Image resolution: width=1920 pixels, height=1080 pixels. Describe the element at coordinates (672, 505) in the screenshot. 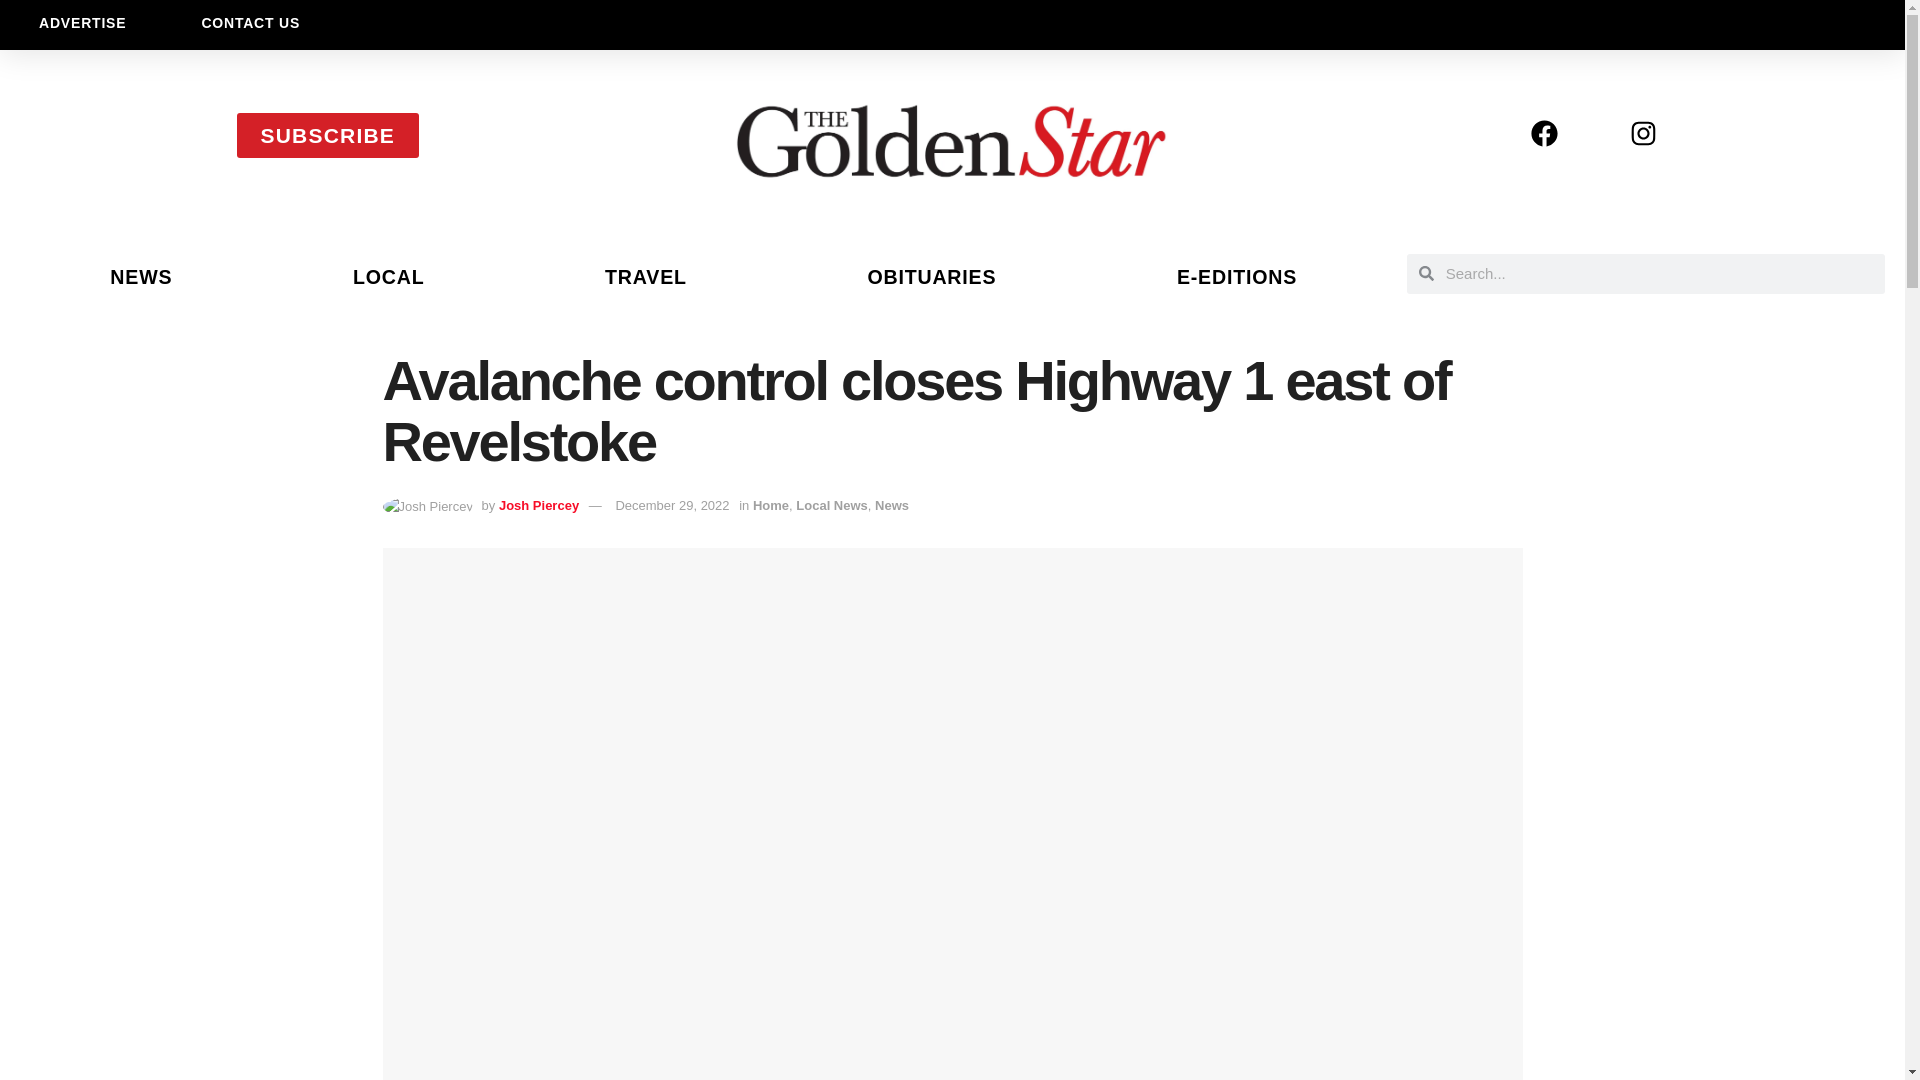

I see `December 29, 2022` at that location.